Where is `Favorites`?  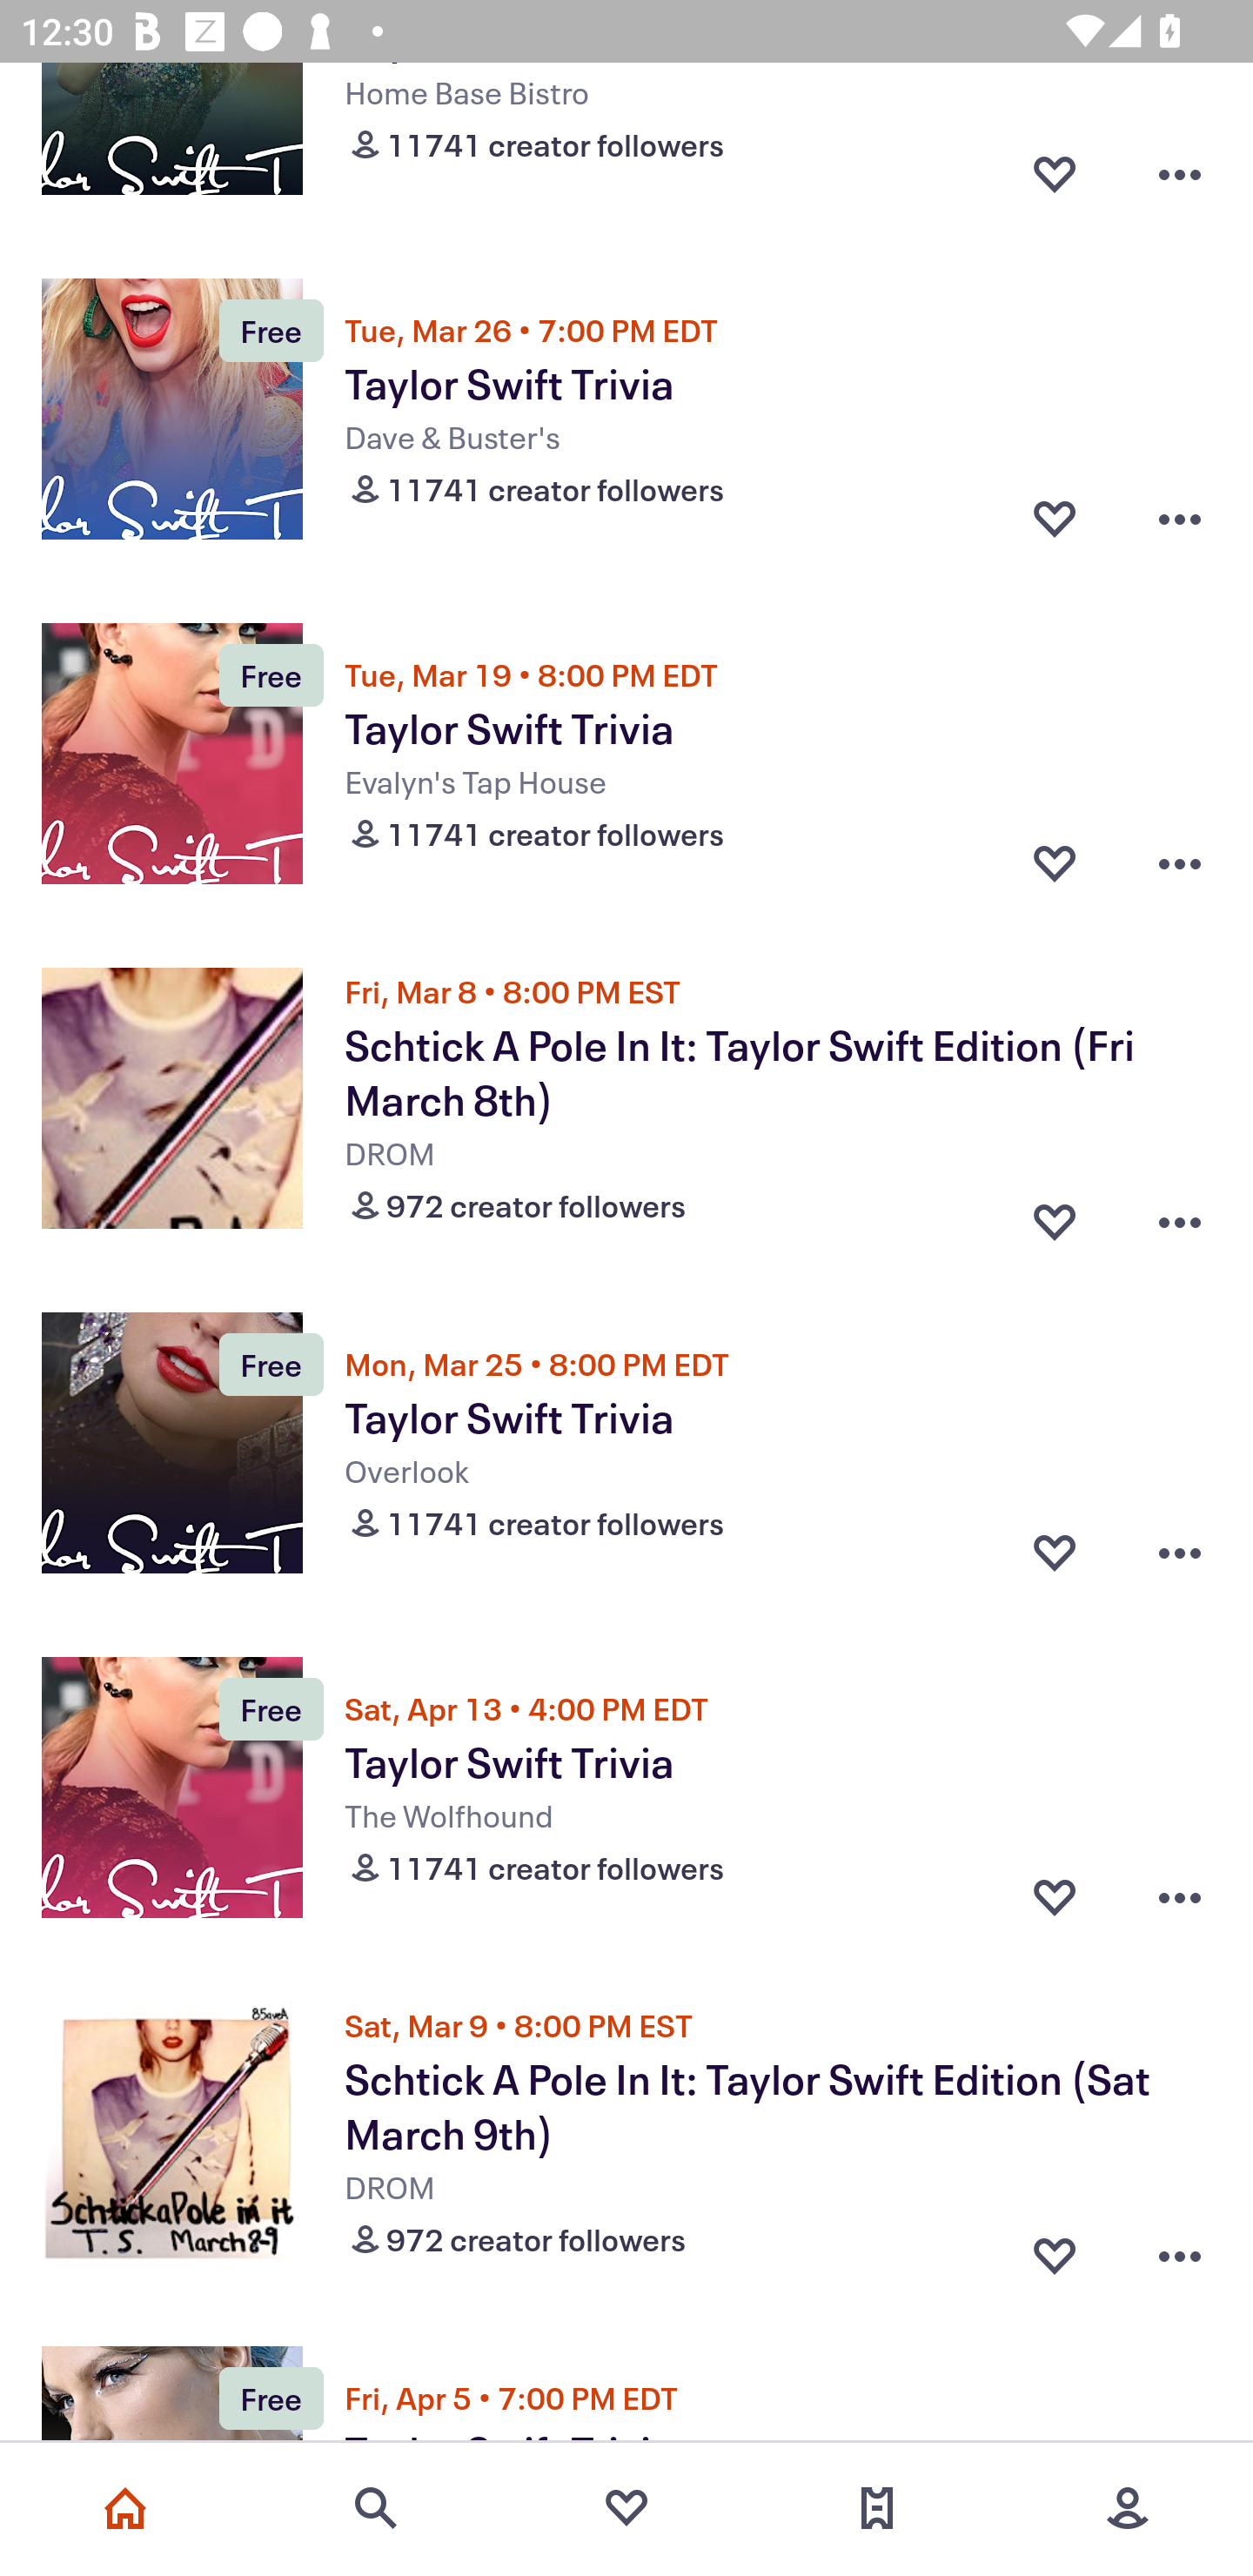
Favorites is located at coordinates (626, 2508).